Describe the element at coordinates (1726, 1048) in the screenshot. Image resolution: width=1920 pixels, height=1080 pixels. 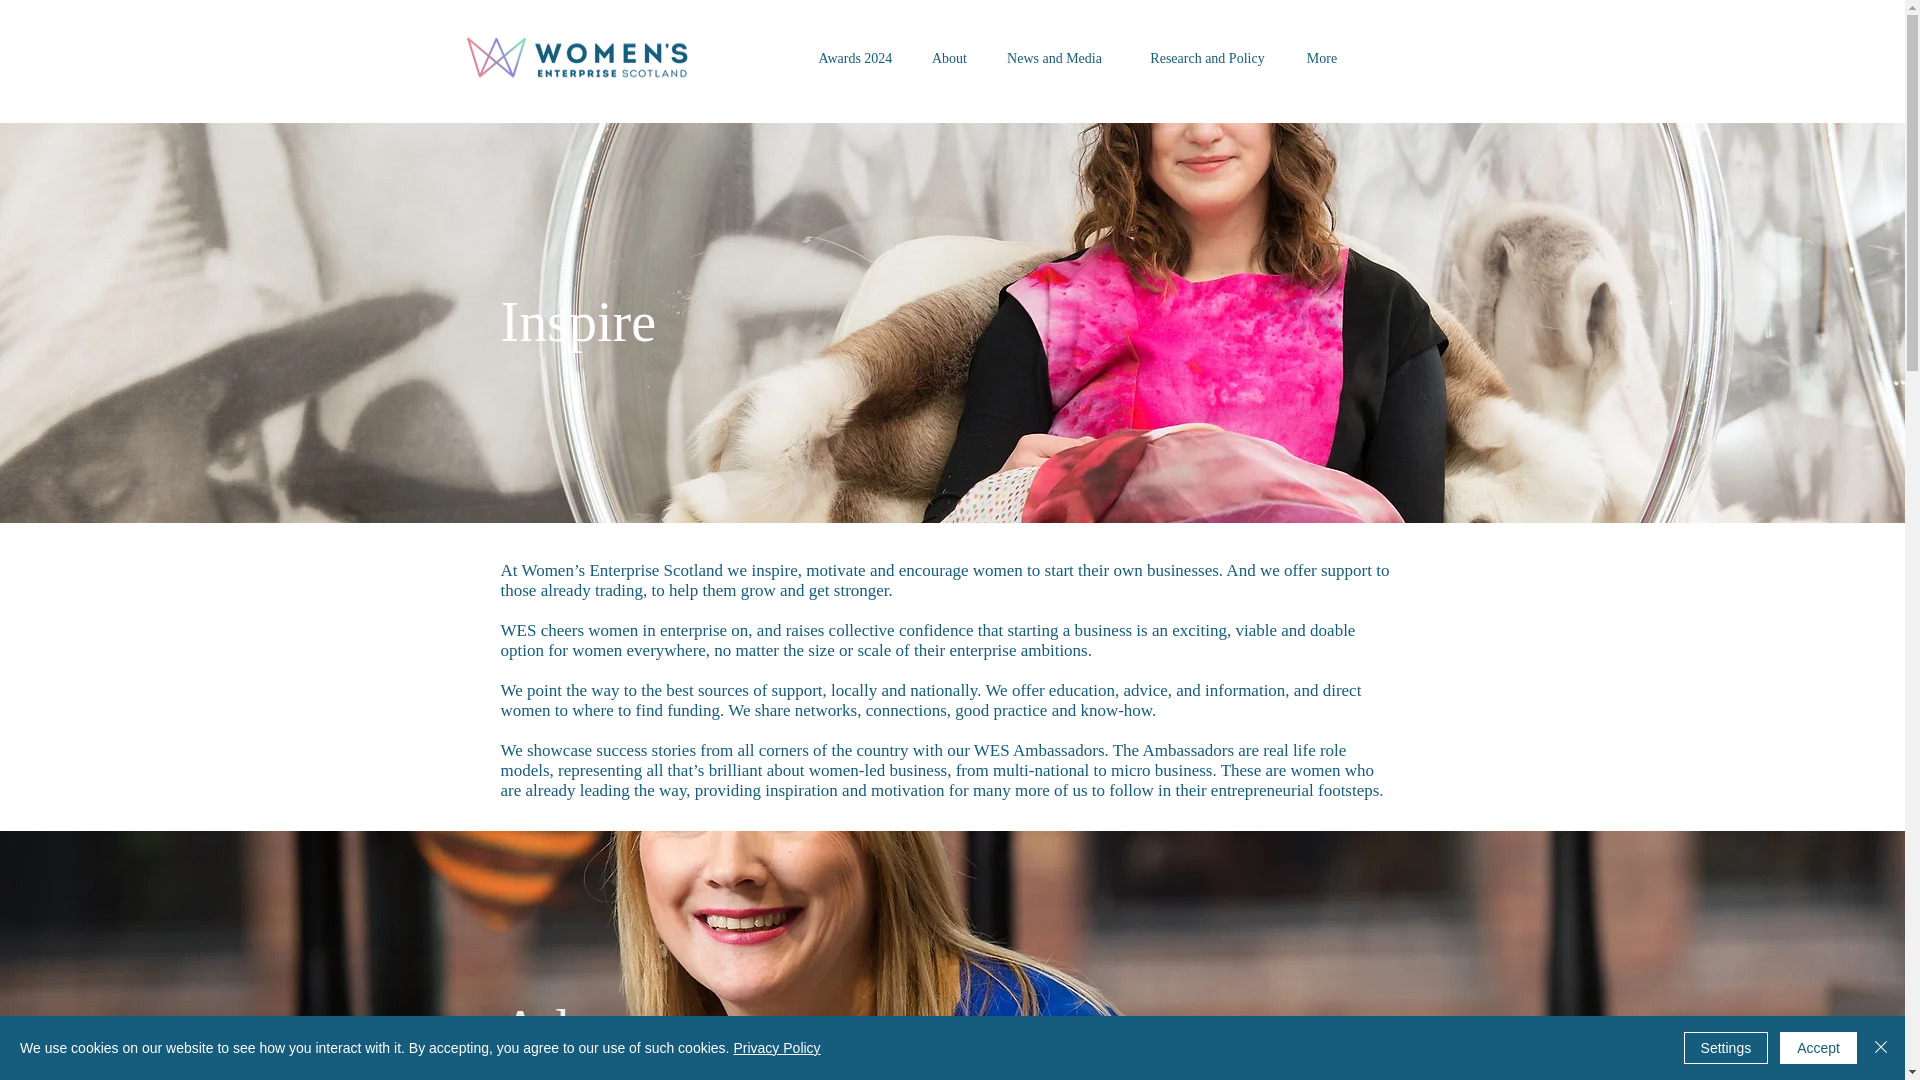
I see `Settings` at that location.